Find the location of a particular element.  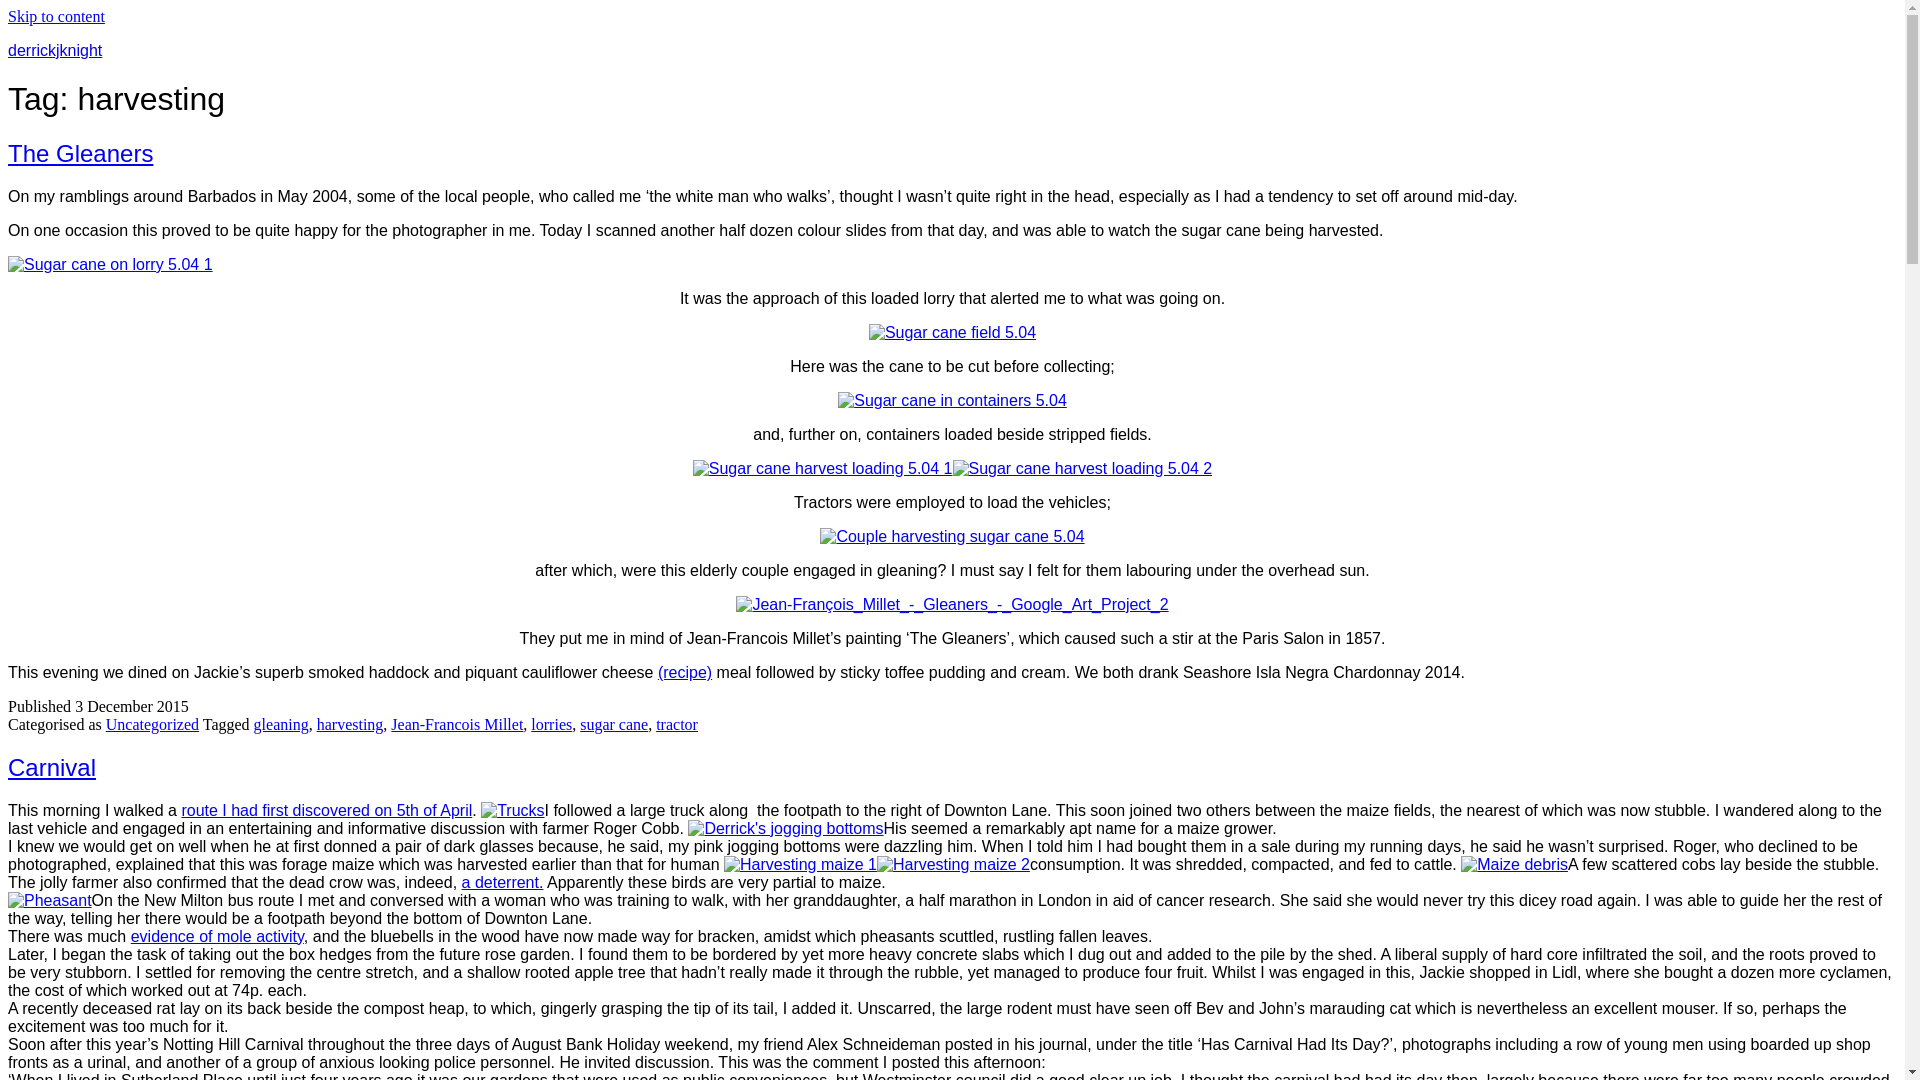

Jean-Francois Millet is located at coordinates (456, 724).